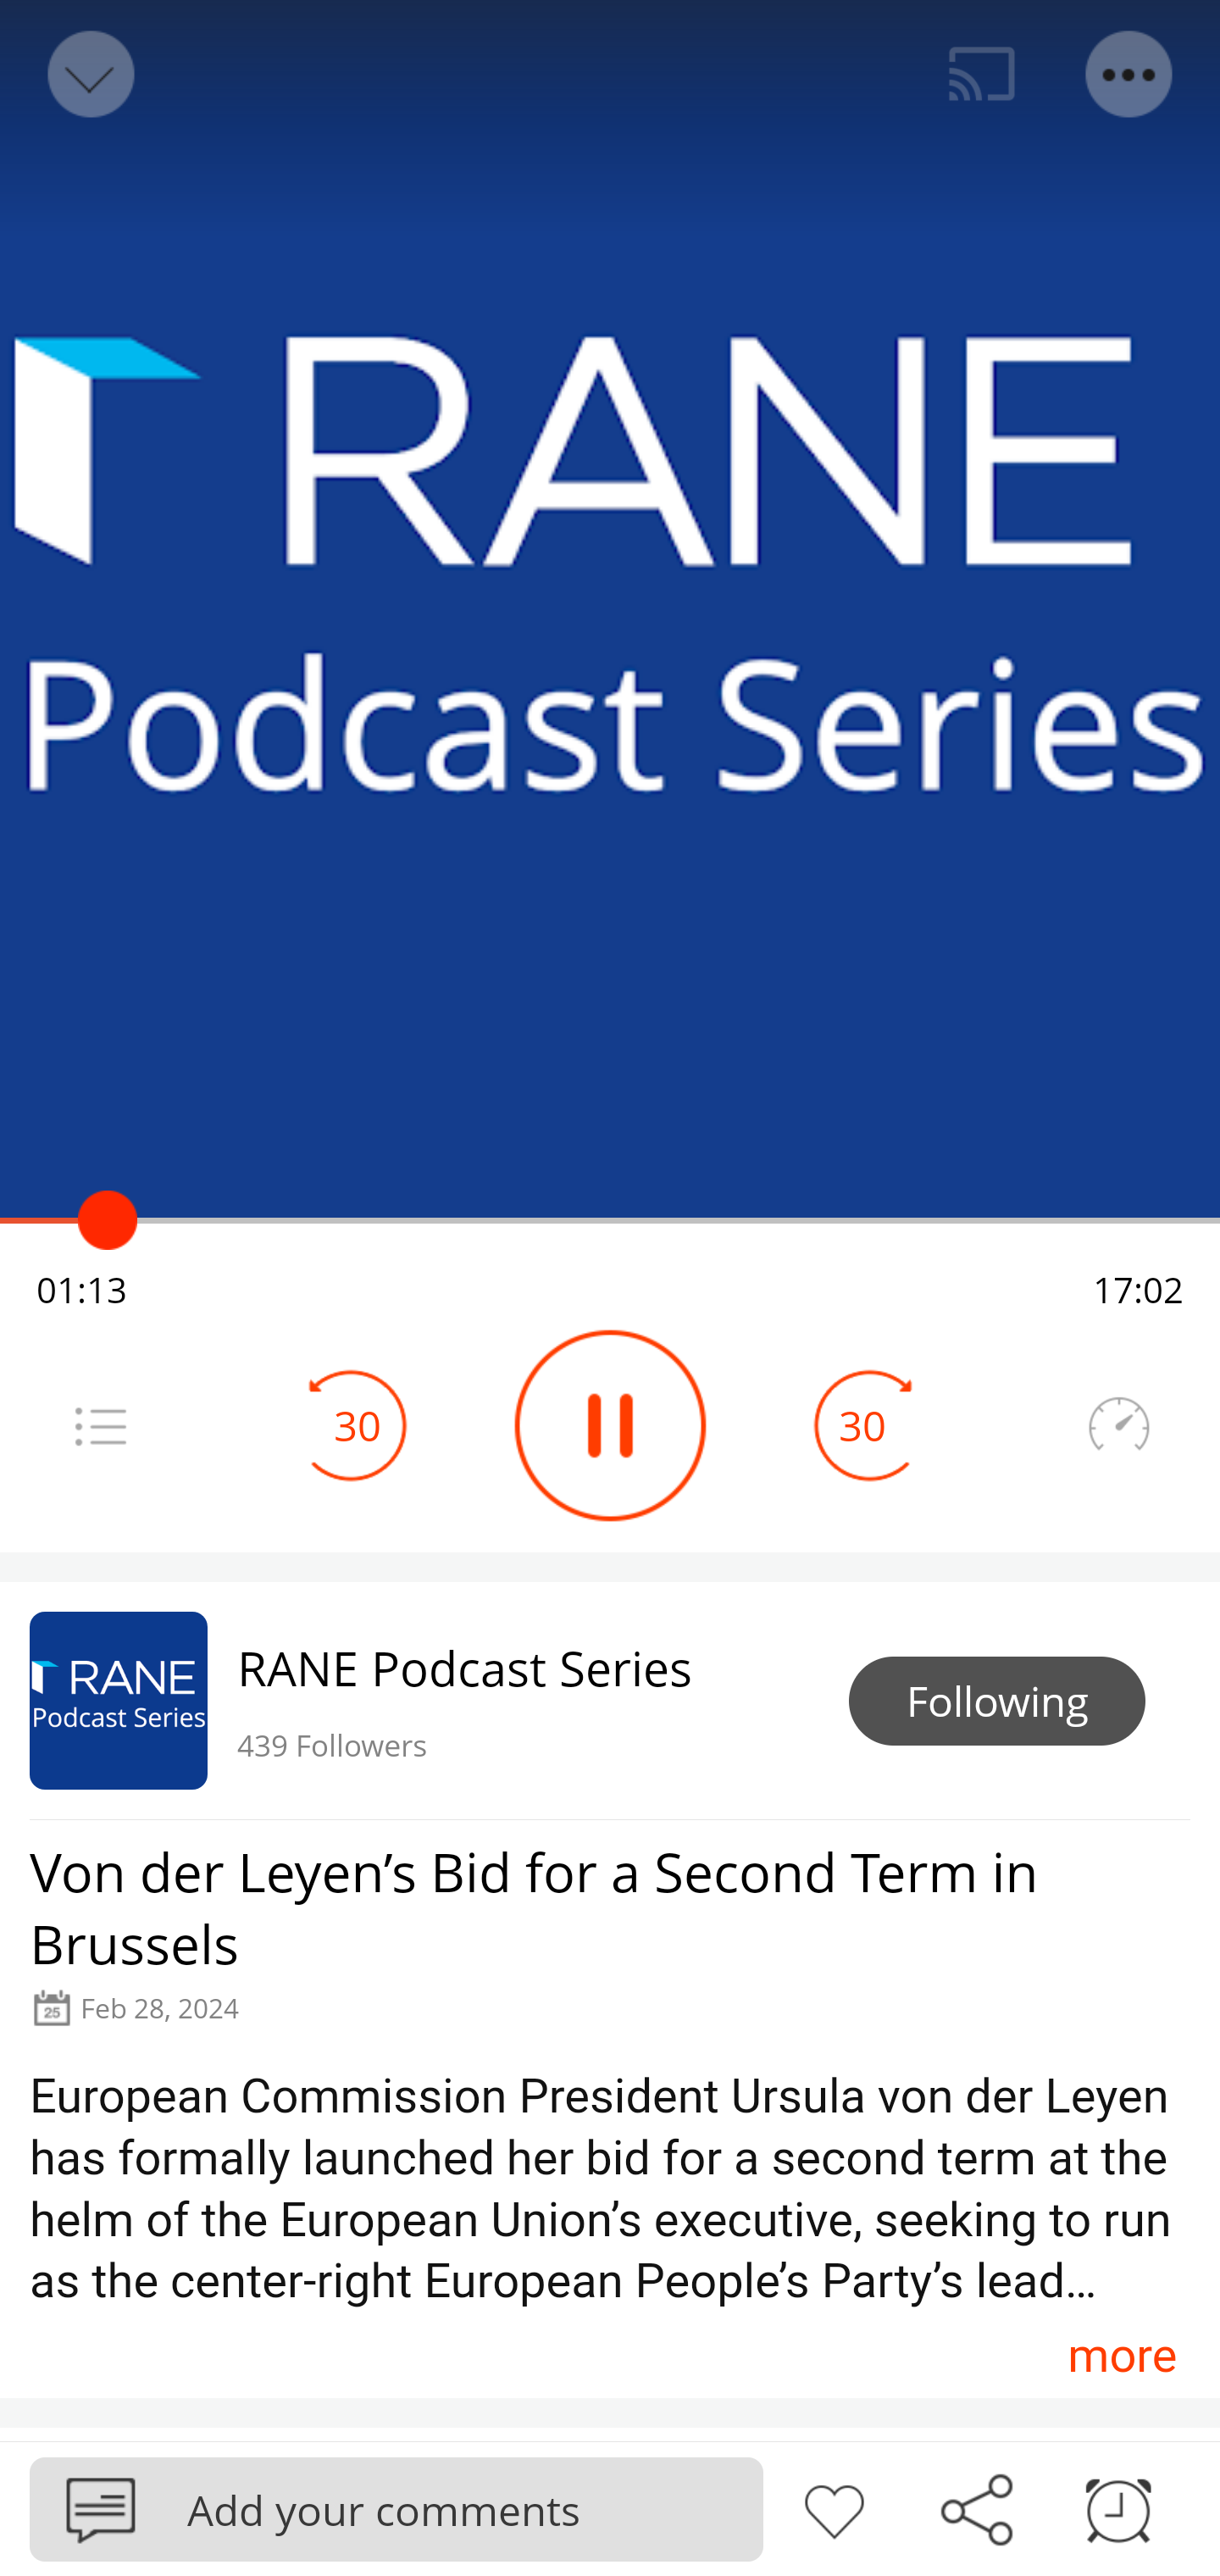 The image size is (1220, 2576). I want to click on Sleep timer, so click(1118, 2507).